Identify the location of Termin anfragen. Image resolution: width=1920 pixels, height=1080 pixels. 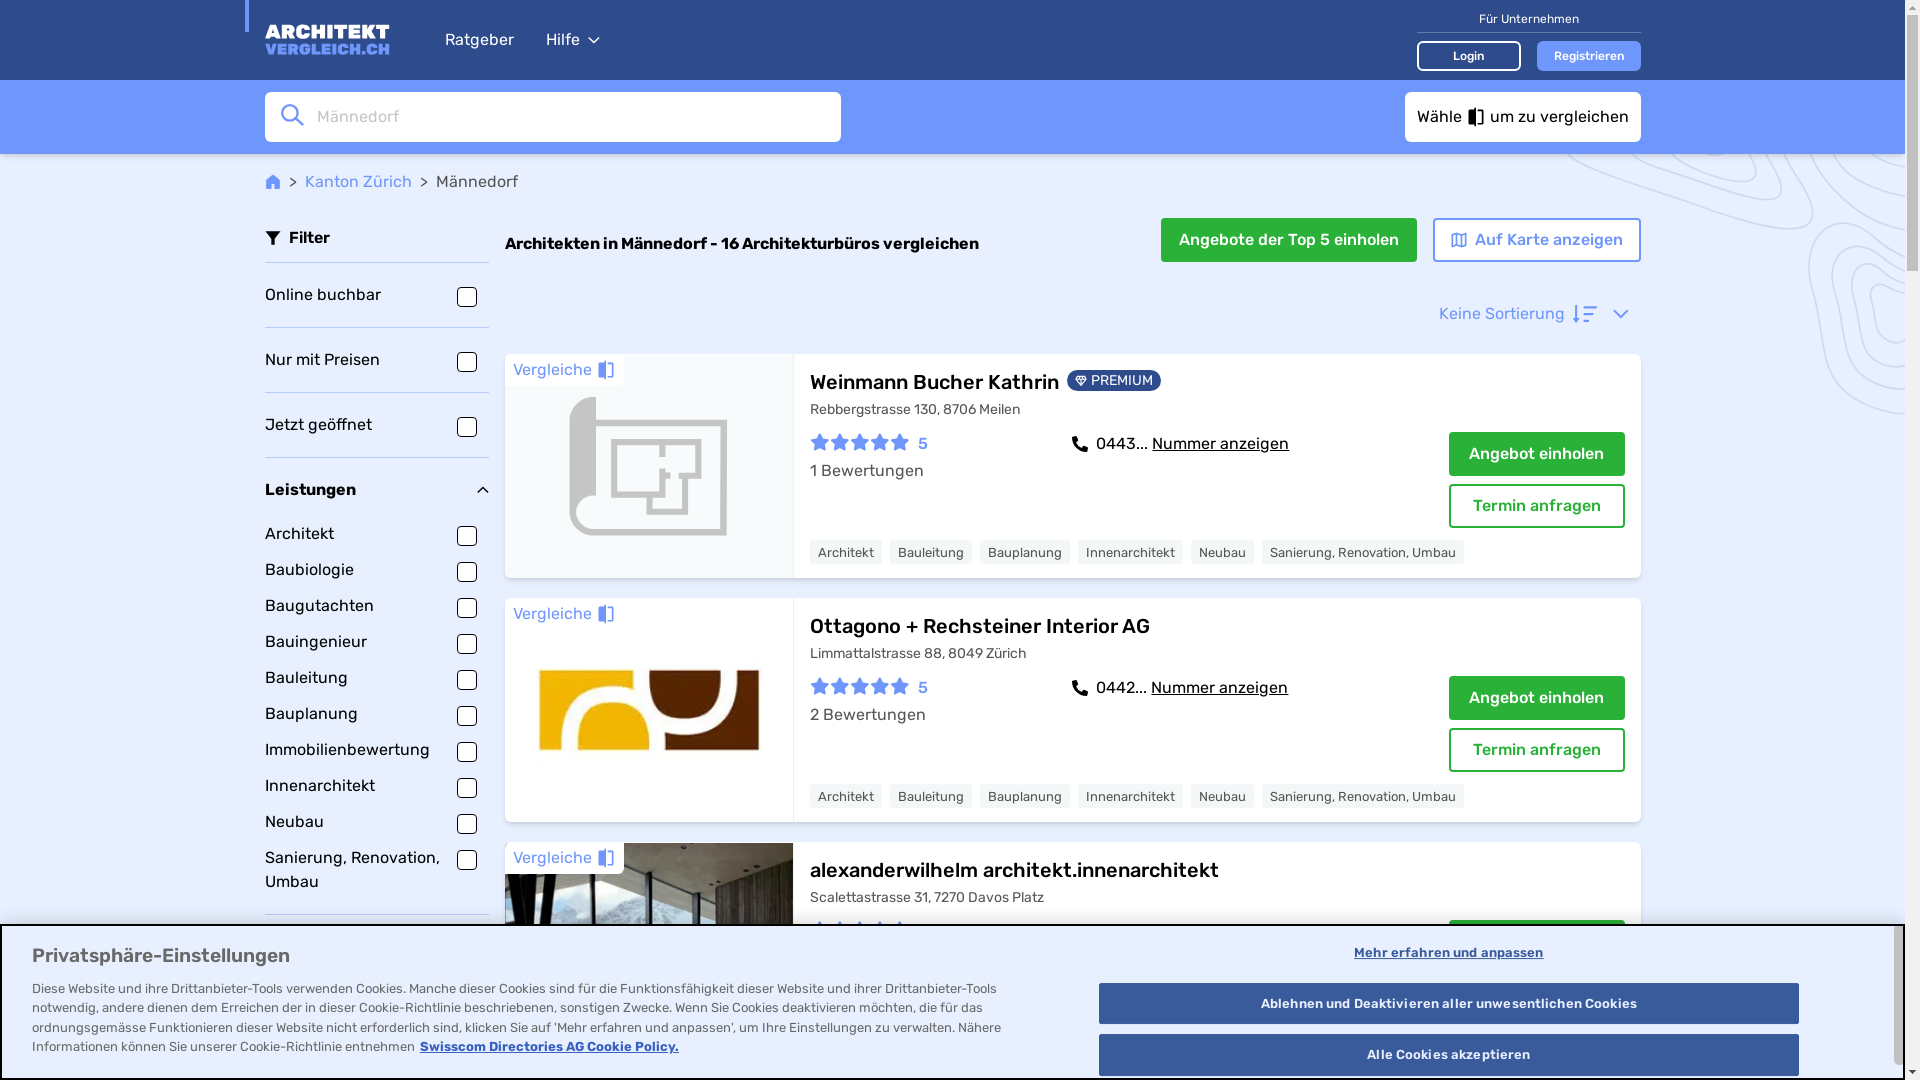
(1536, 506).